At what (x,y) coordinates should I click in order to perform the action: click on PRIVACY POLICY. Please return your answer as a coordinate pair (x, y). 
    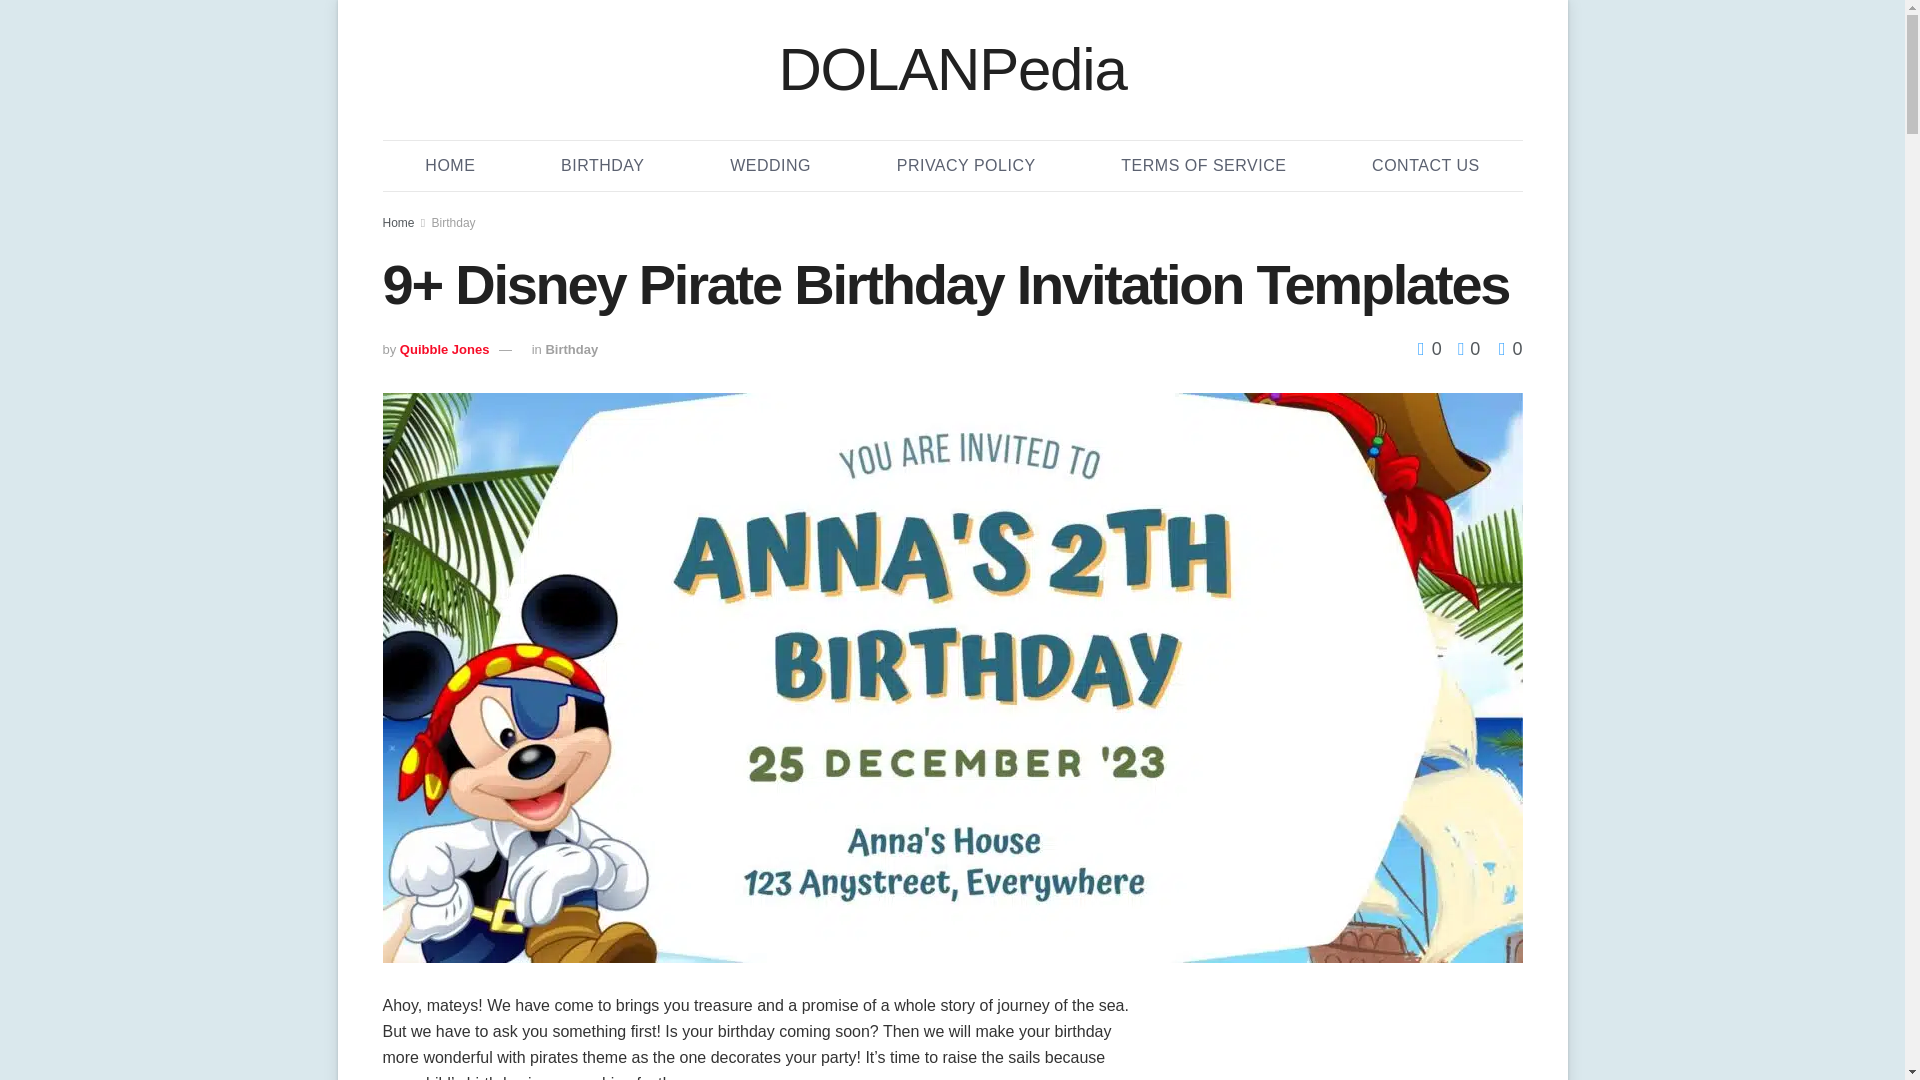
    Looking at the image, I should click on (966, 166).